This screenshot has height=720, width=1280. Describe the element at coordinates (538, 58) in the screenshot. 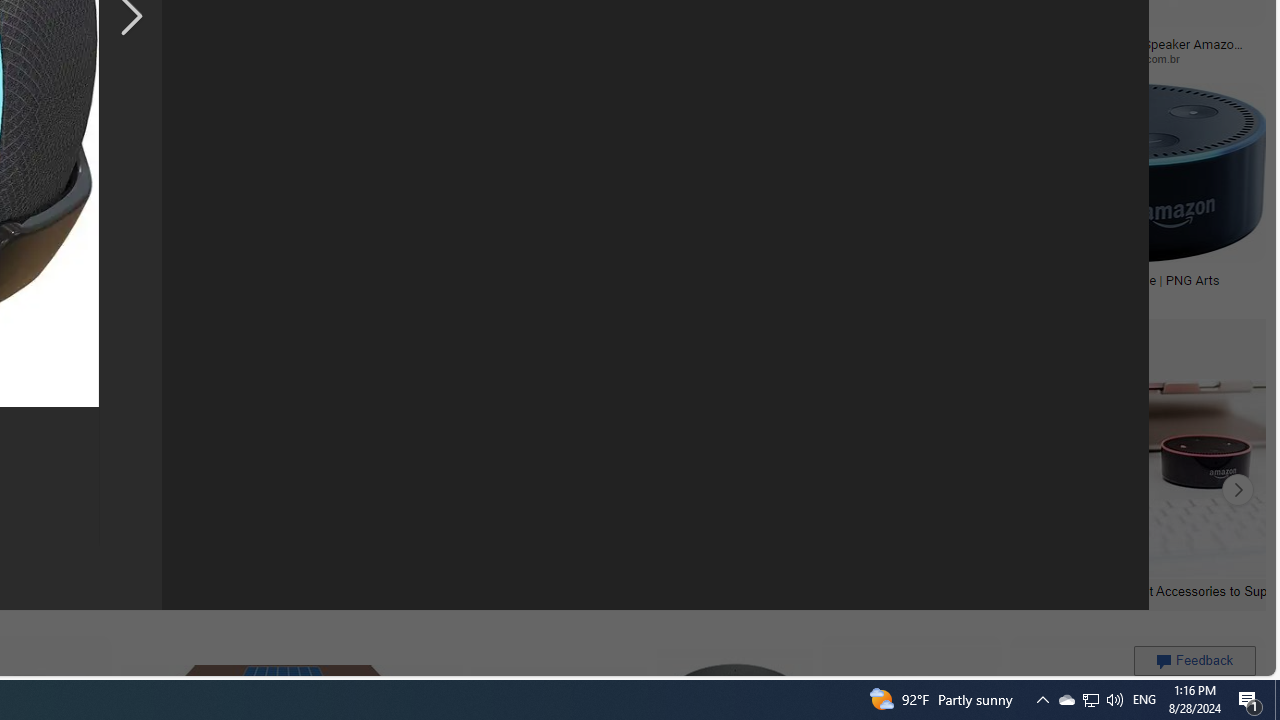

I see `amazon.com.mx` at that location.